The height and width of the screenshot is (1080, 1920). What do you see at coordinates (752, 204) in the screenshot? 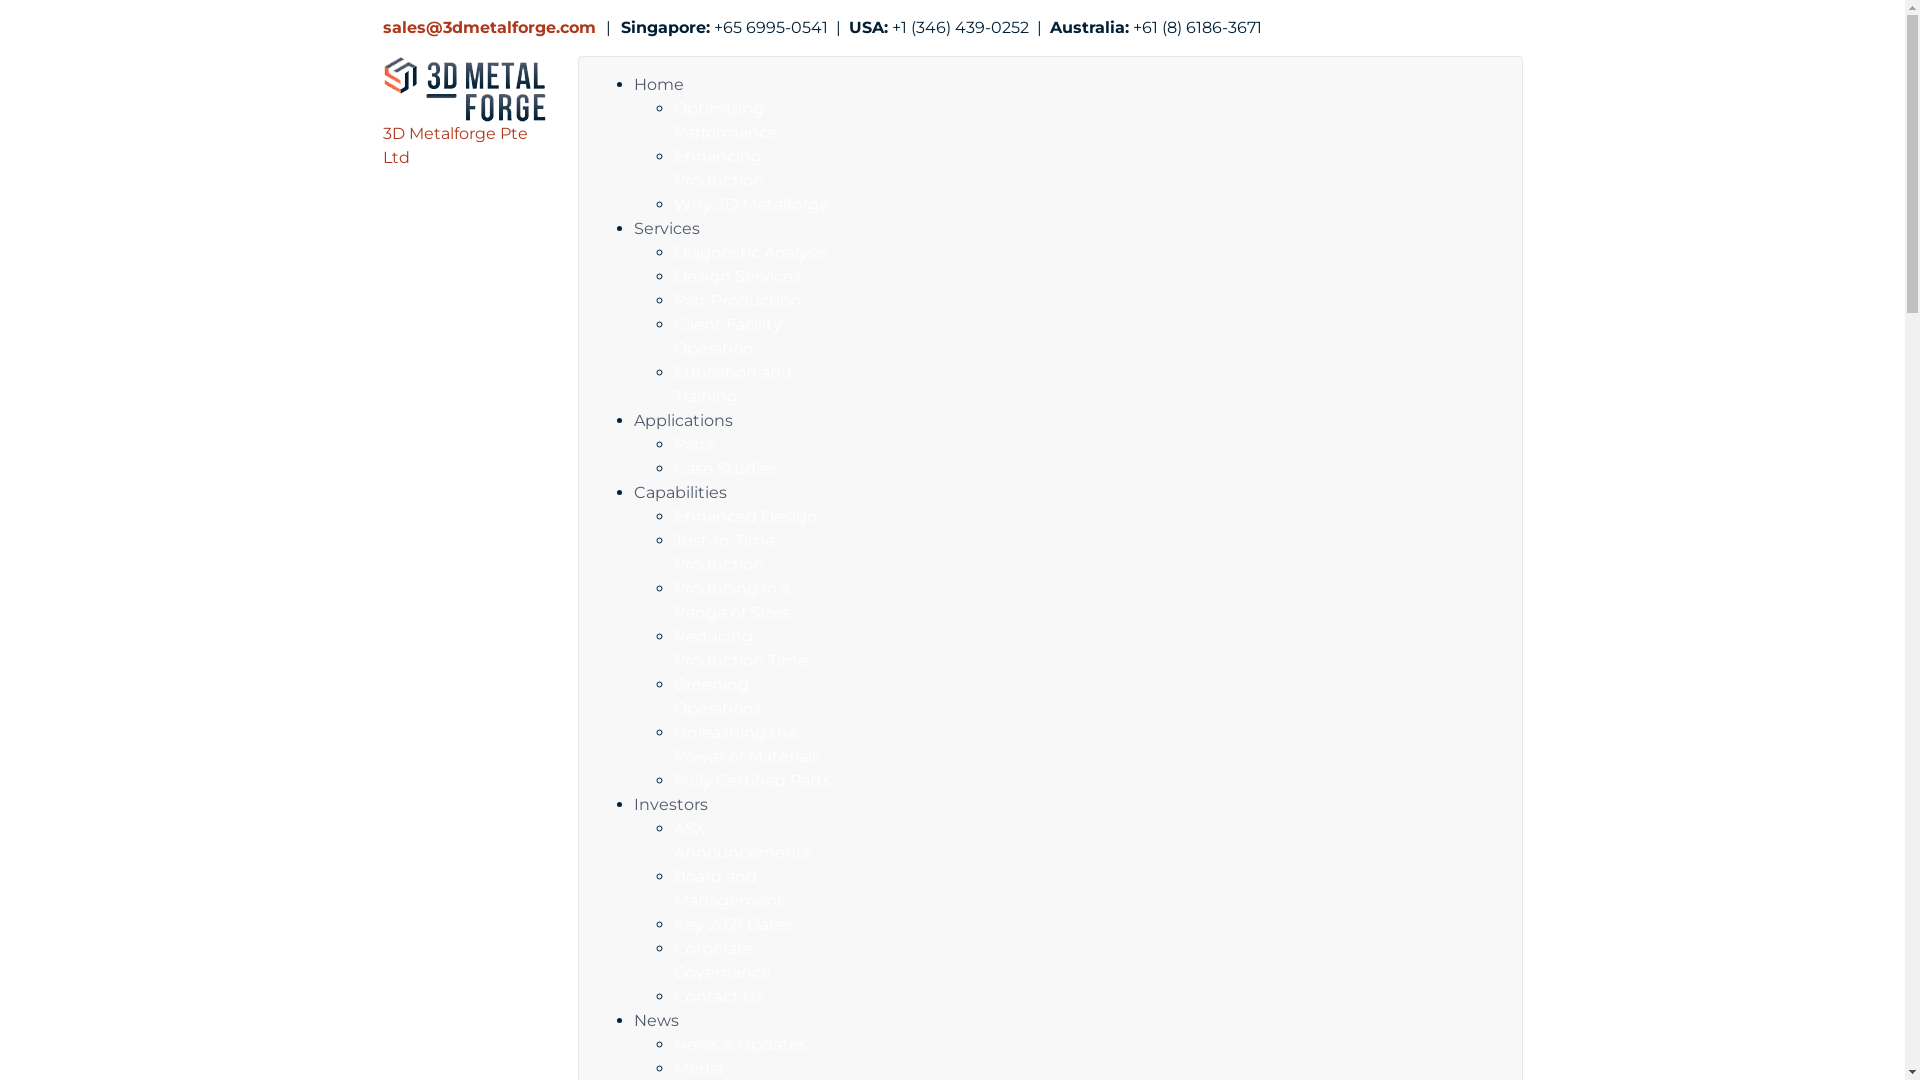
I see `Why 3D Metalforge` at bounding box center [752, 204].